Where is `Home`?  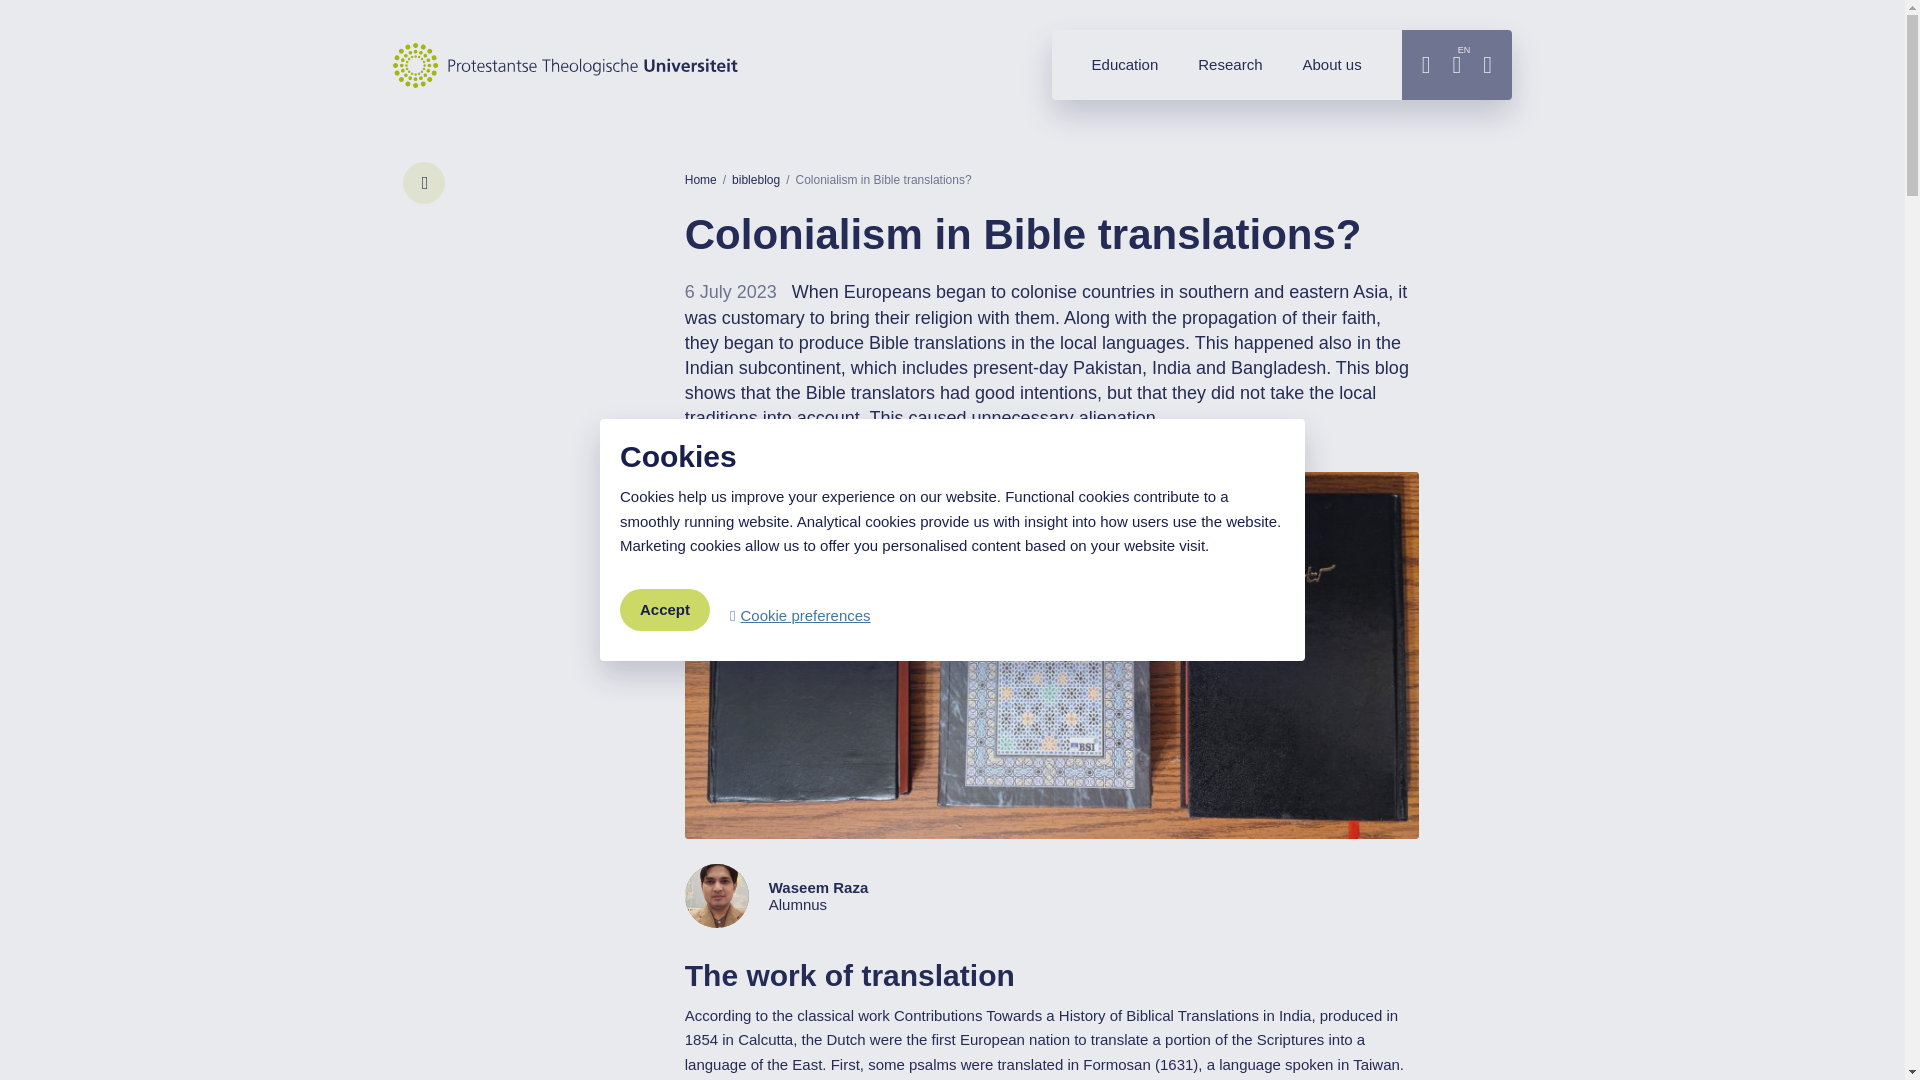 Home is located at coordinates (700, 179).